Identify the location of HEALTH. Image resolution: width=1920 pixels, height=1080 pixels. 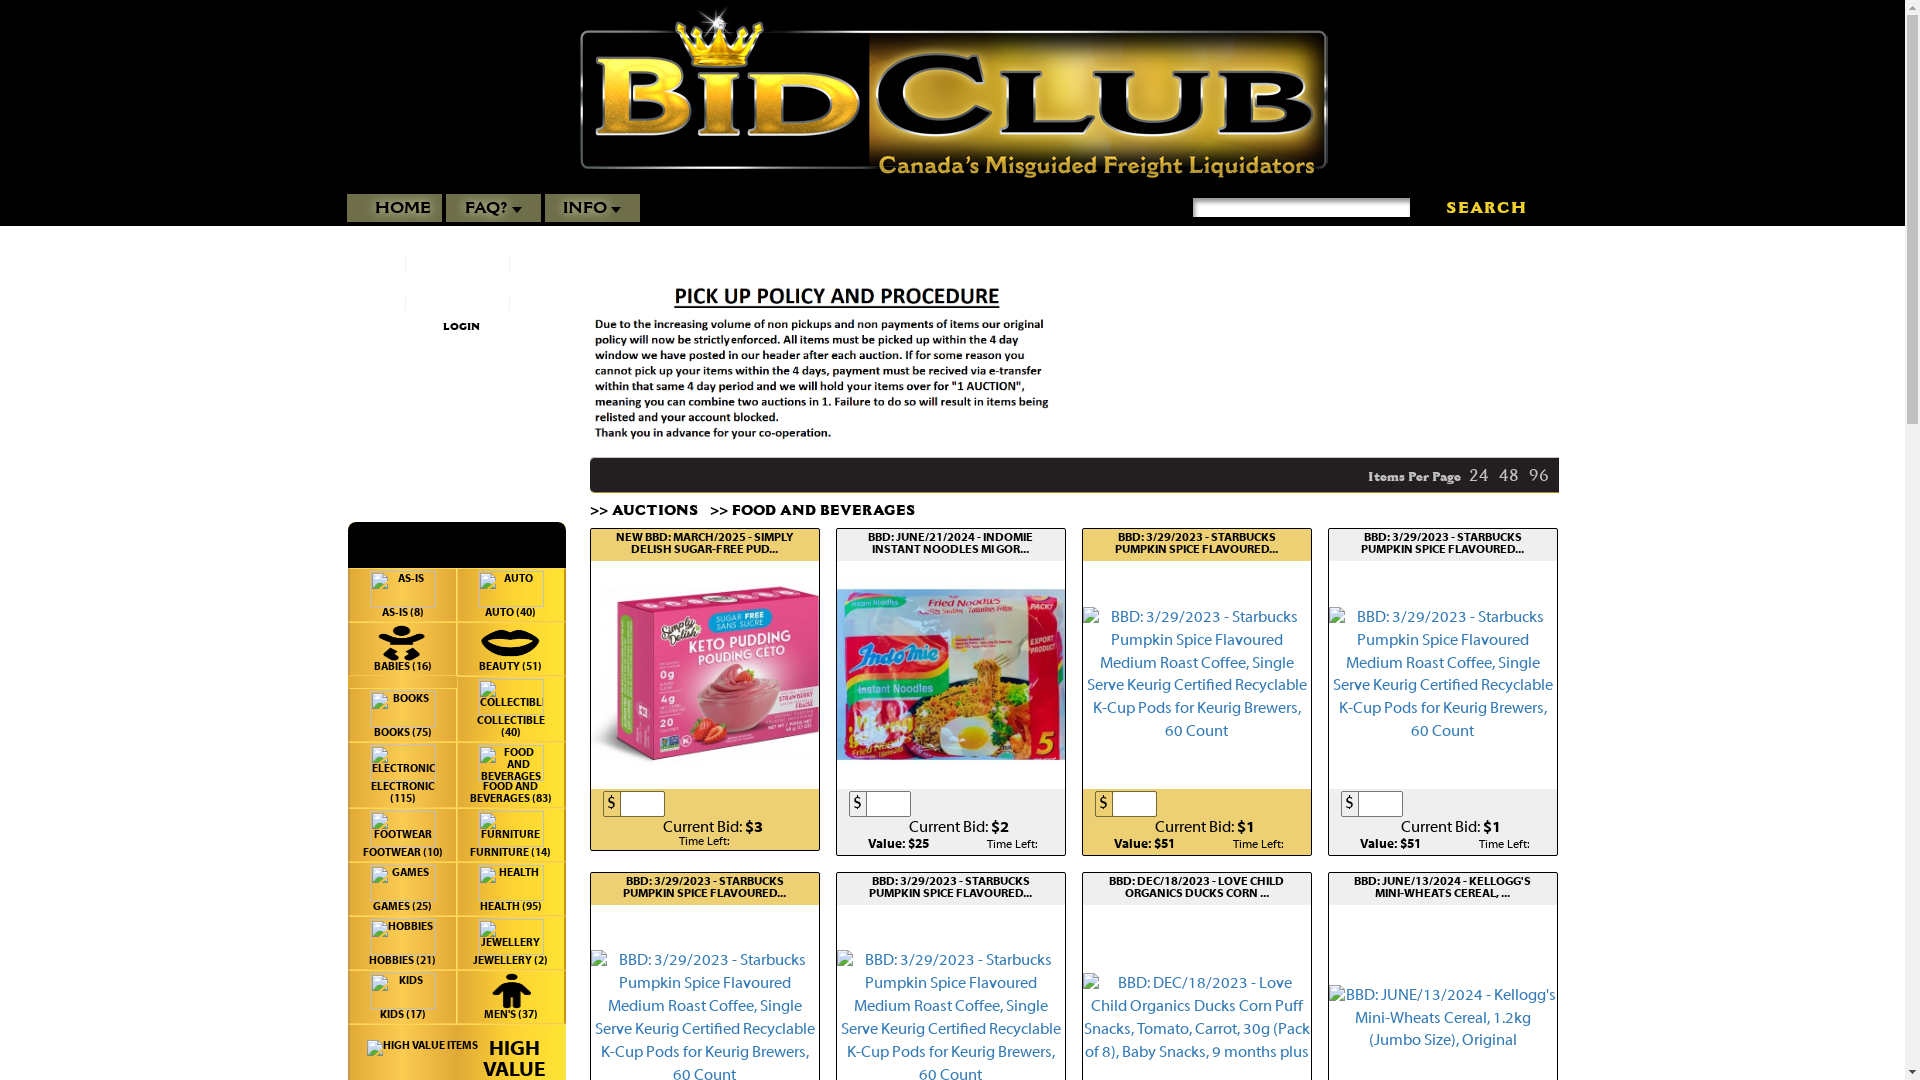
(511, 883).